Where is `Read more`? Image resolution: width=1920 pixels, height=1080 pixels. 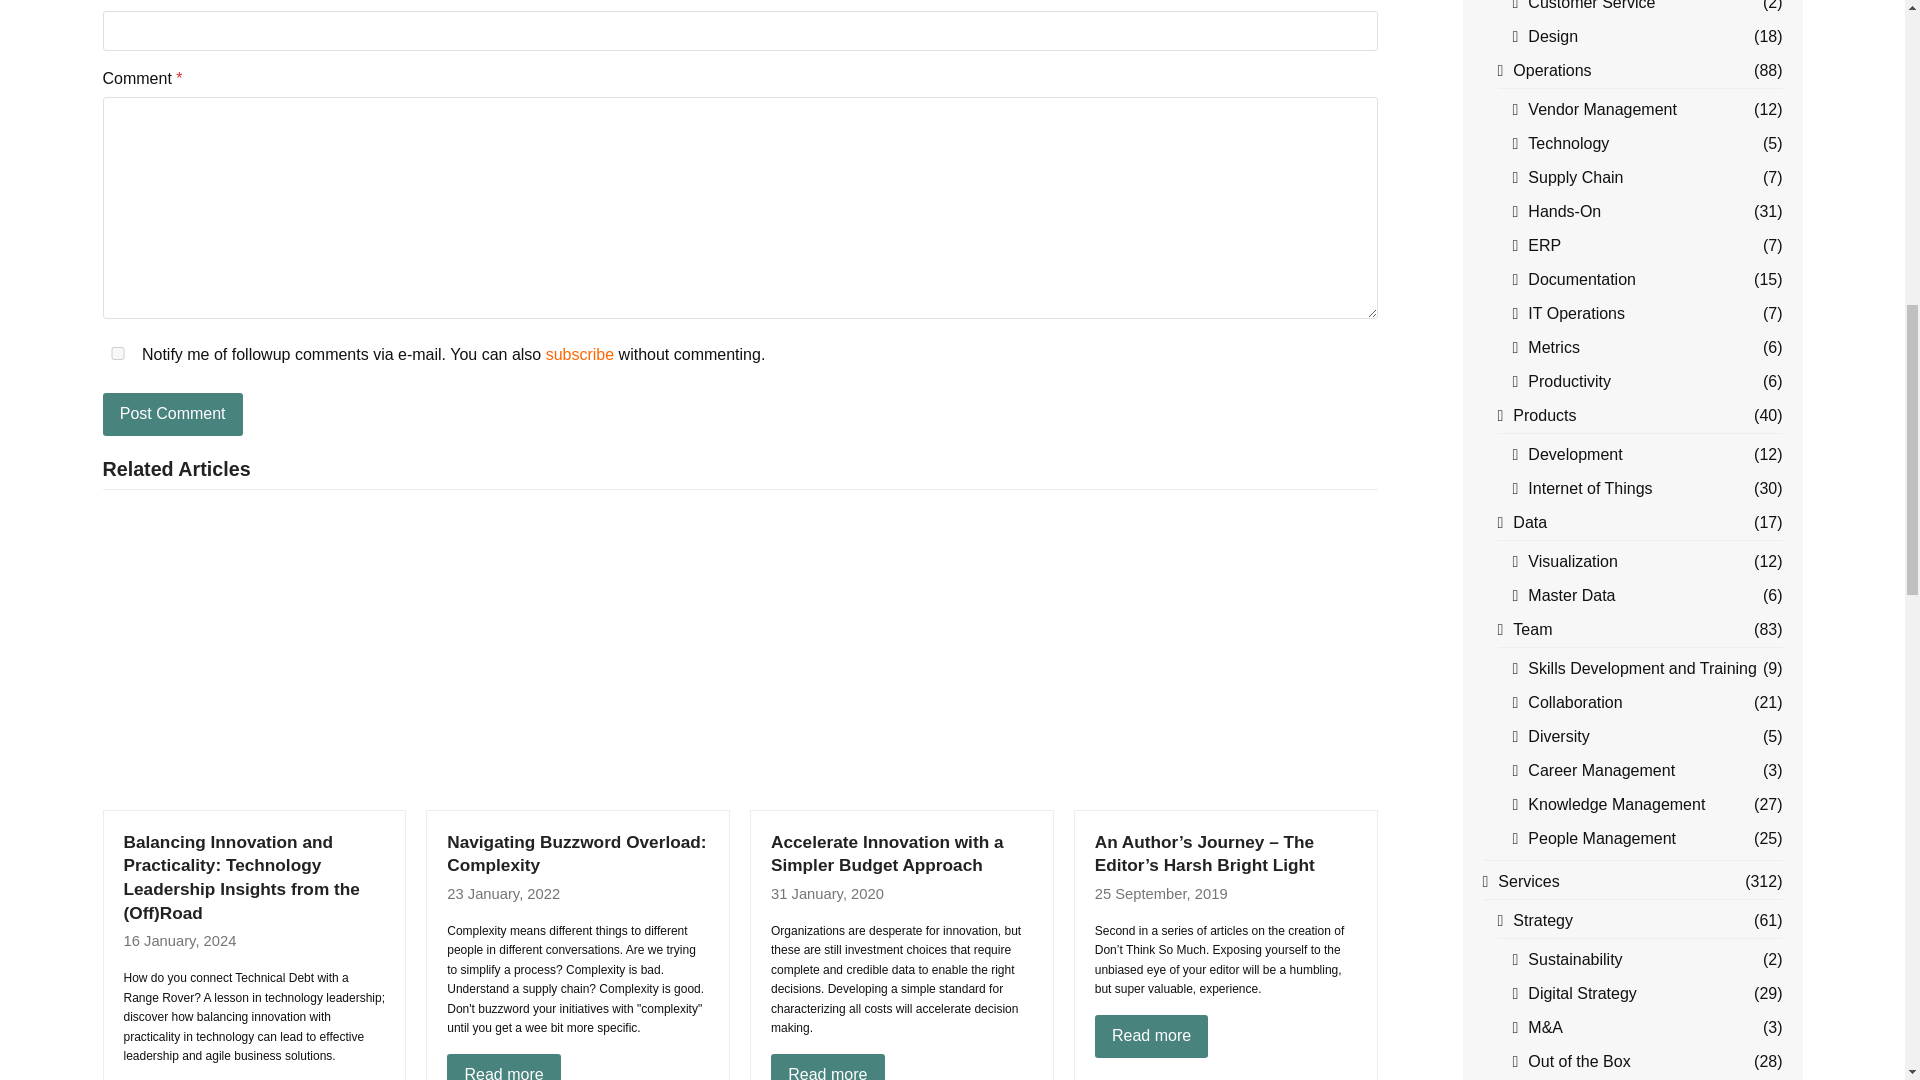 Read more is located at coordinates (828, 1067).